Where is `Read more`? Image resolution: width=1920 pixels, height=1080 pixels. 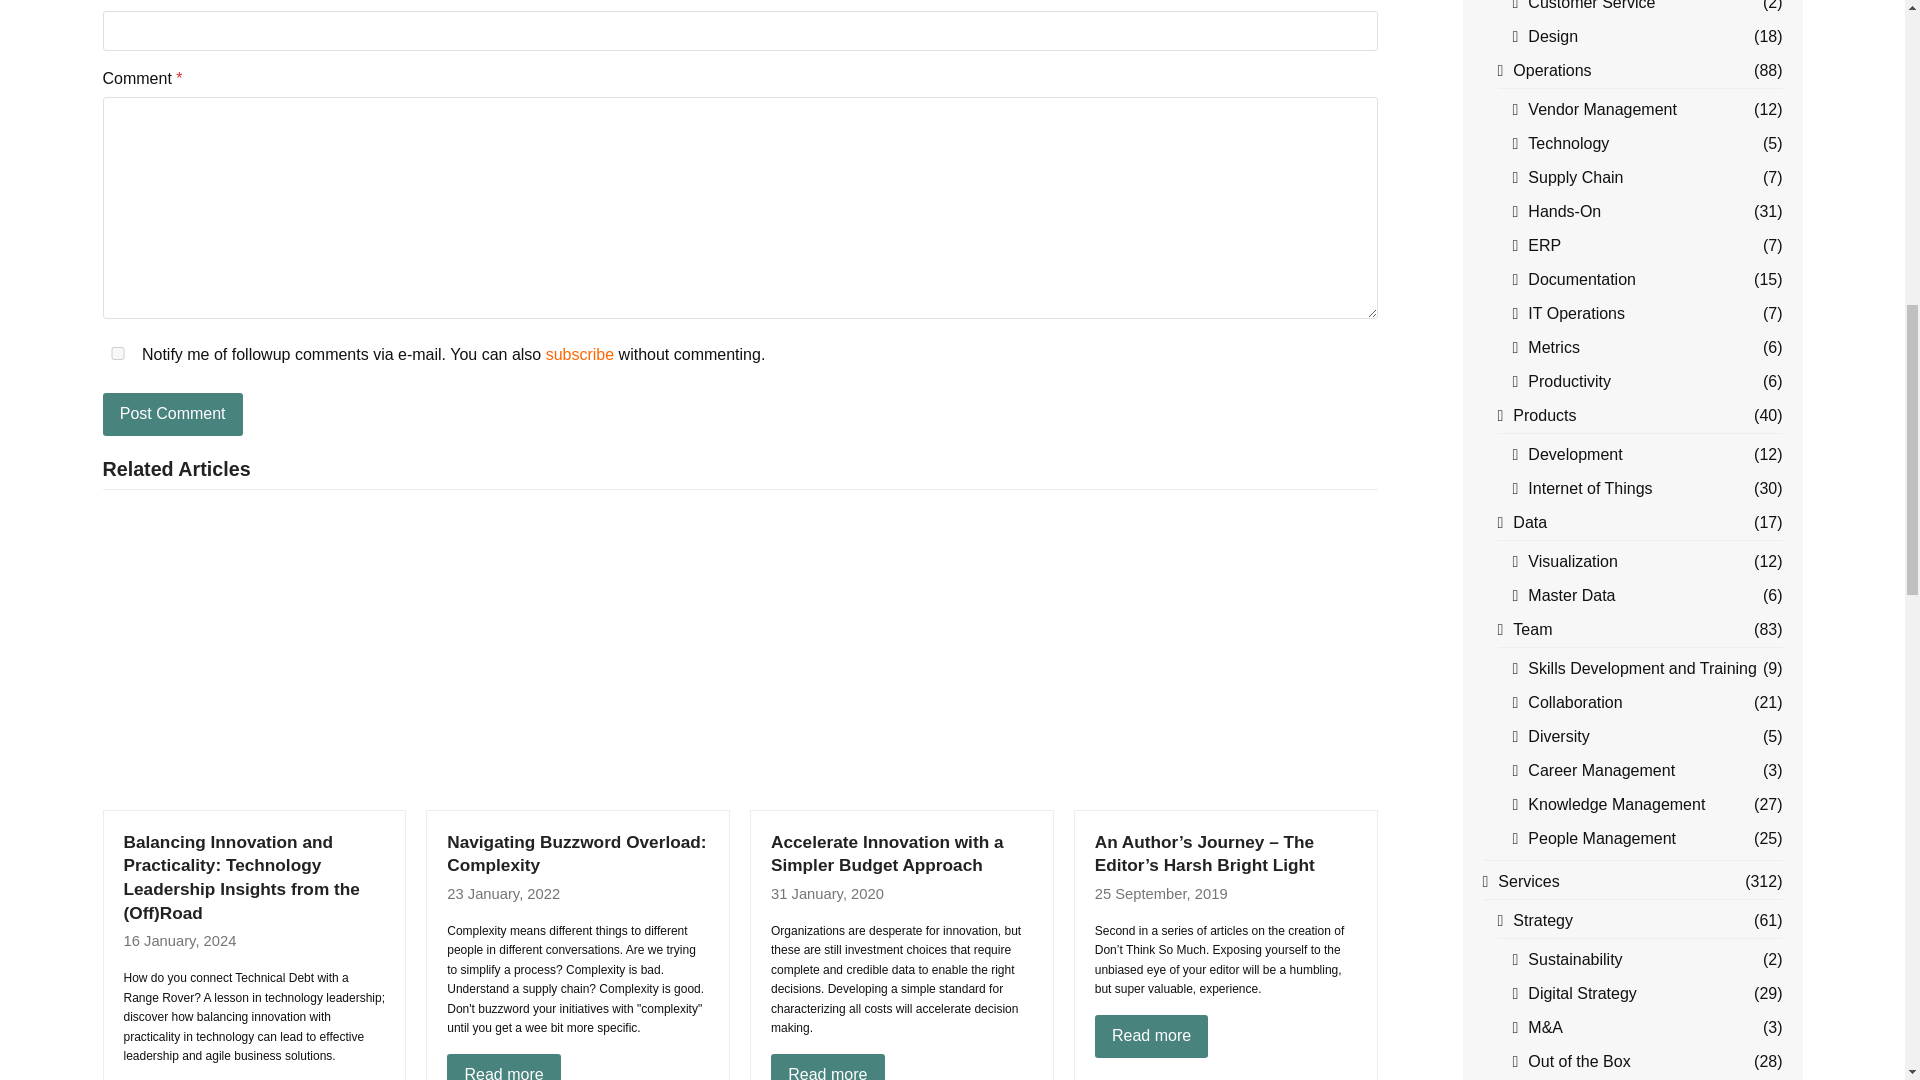 Read more is located at coordinates (828, 1067).